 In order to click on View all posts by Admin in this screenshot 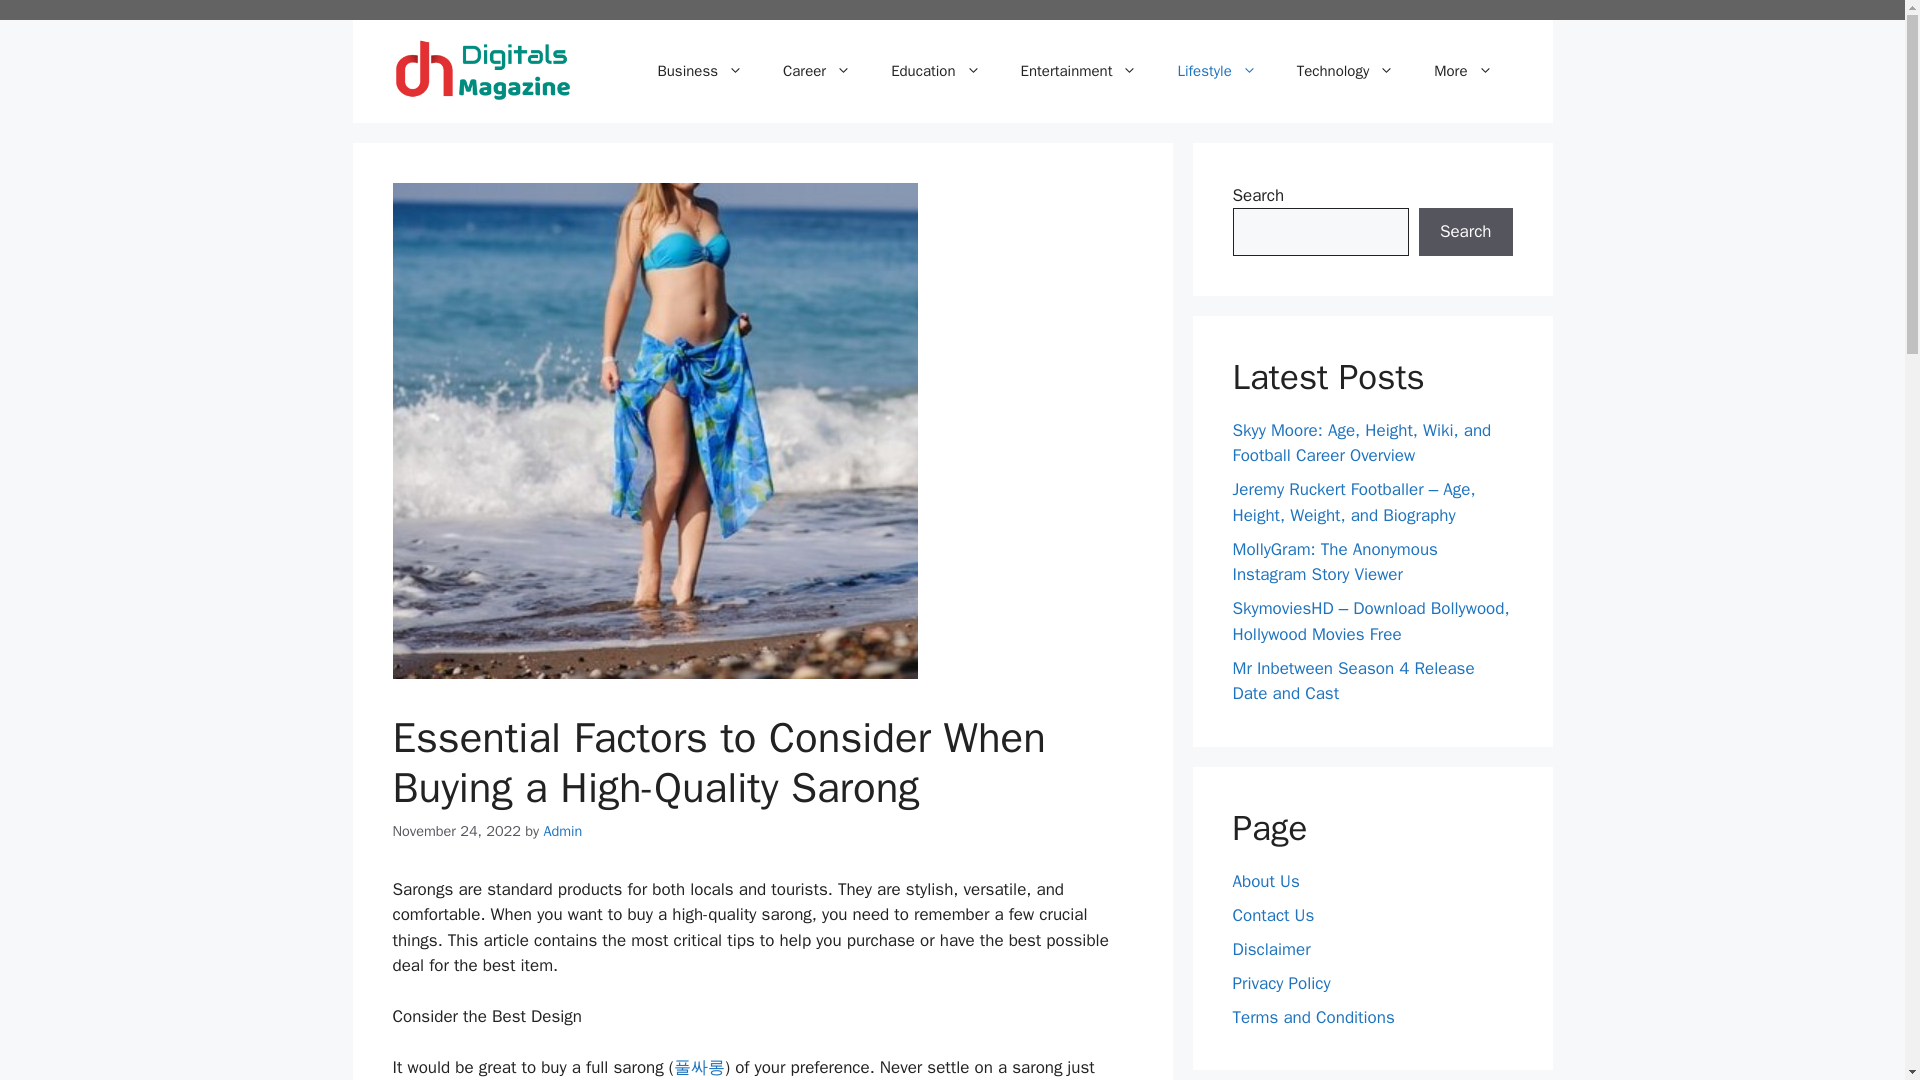, I will do `click(562, 830)`.